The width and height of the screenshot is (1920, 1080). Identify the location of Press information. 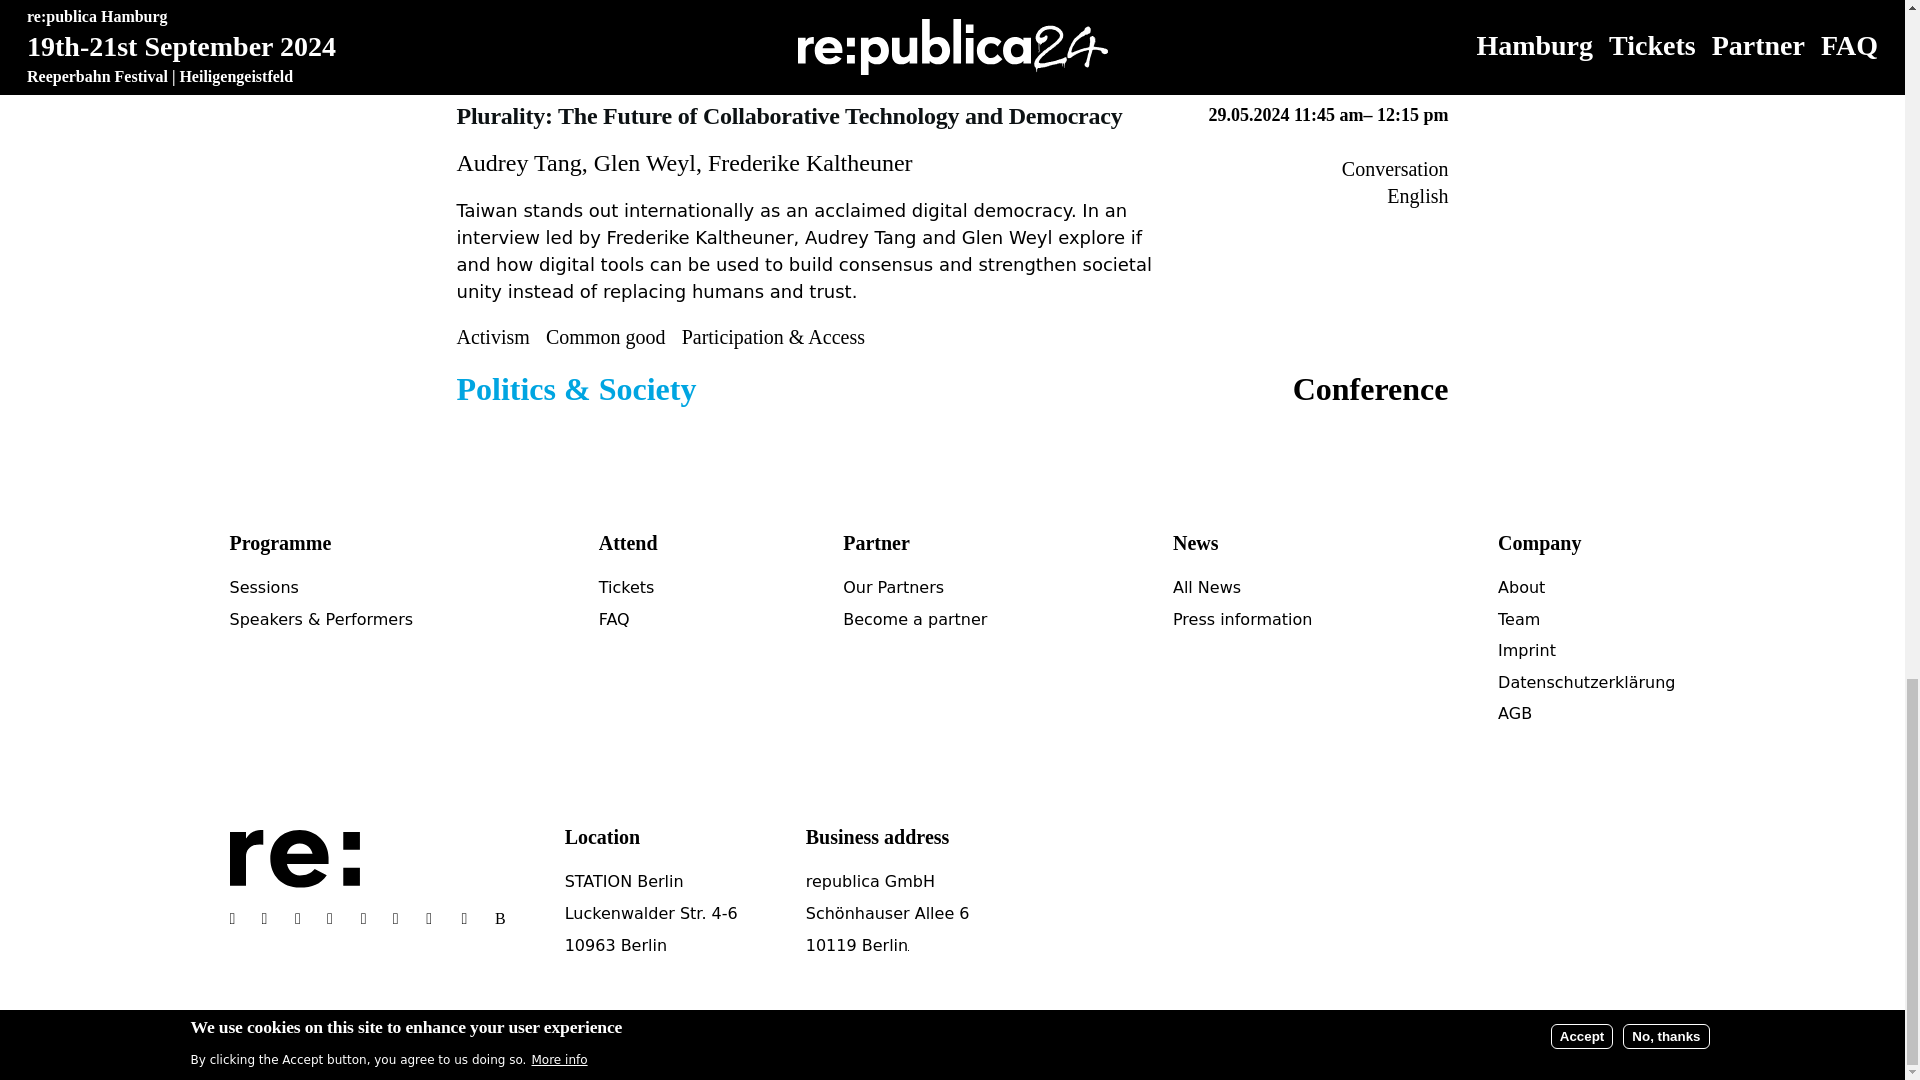
(1243, 619).